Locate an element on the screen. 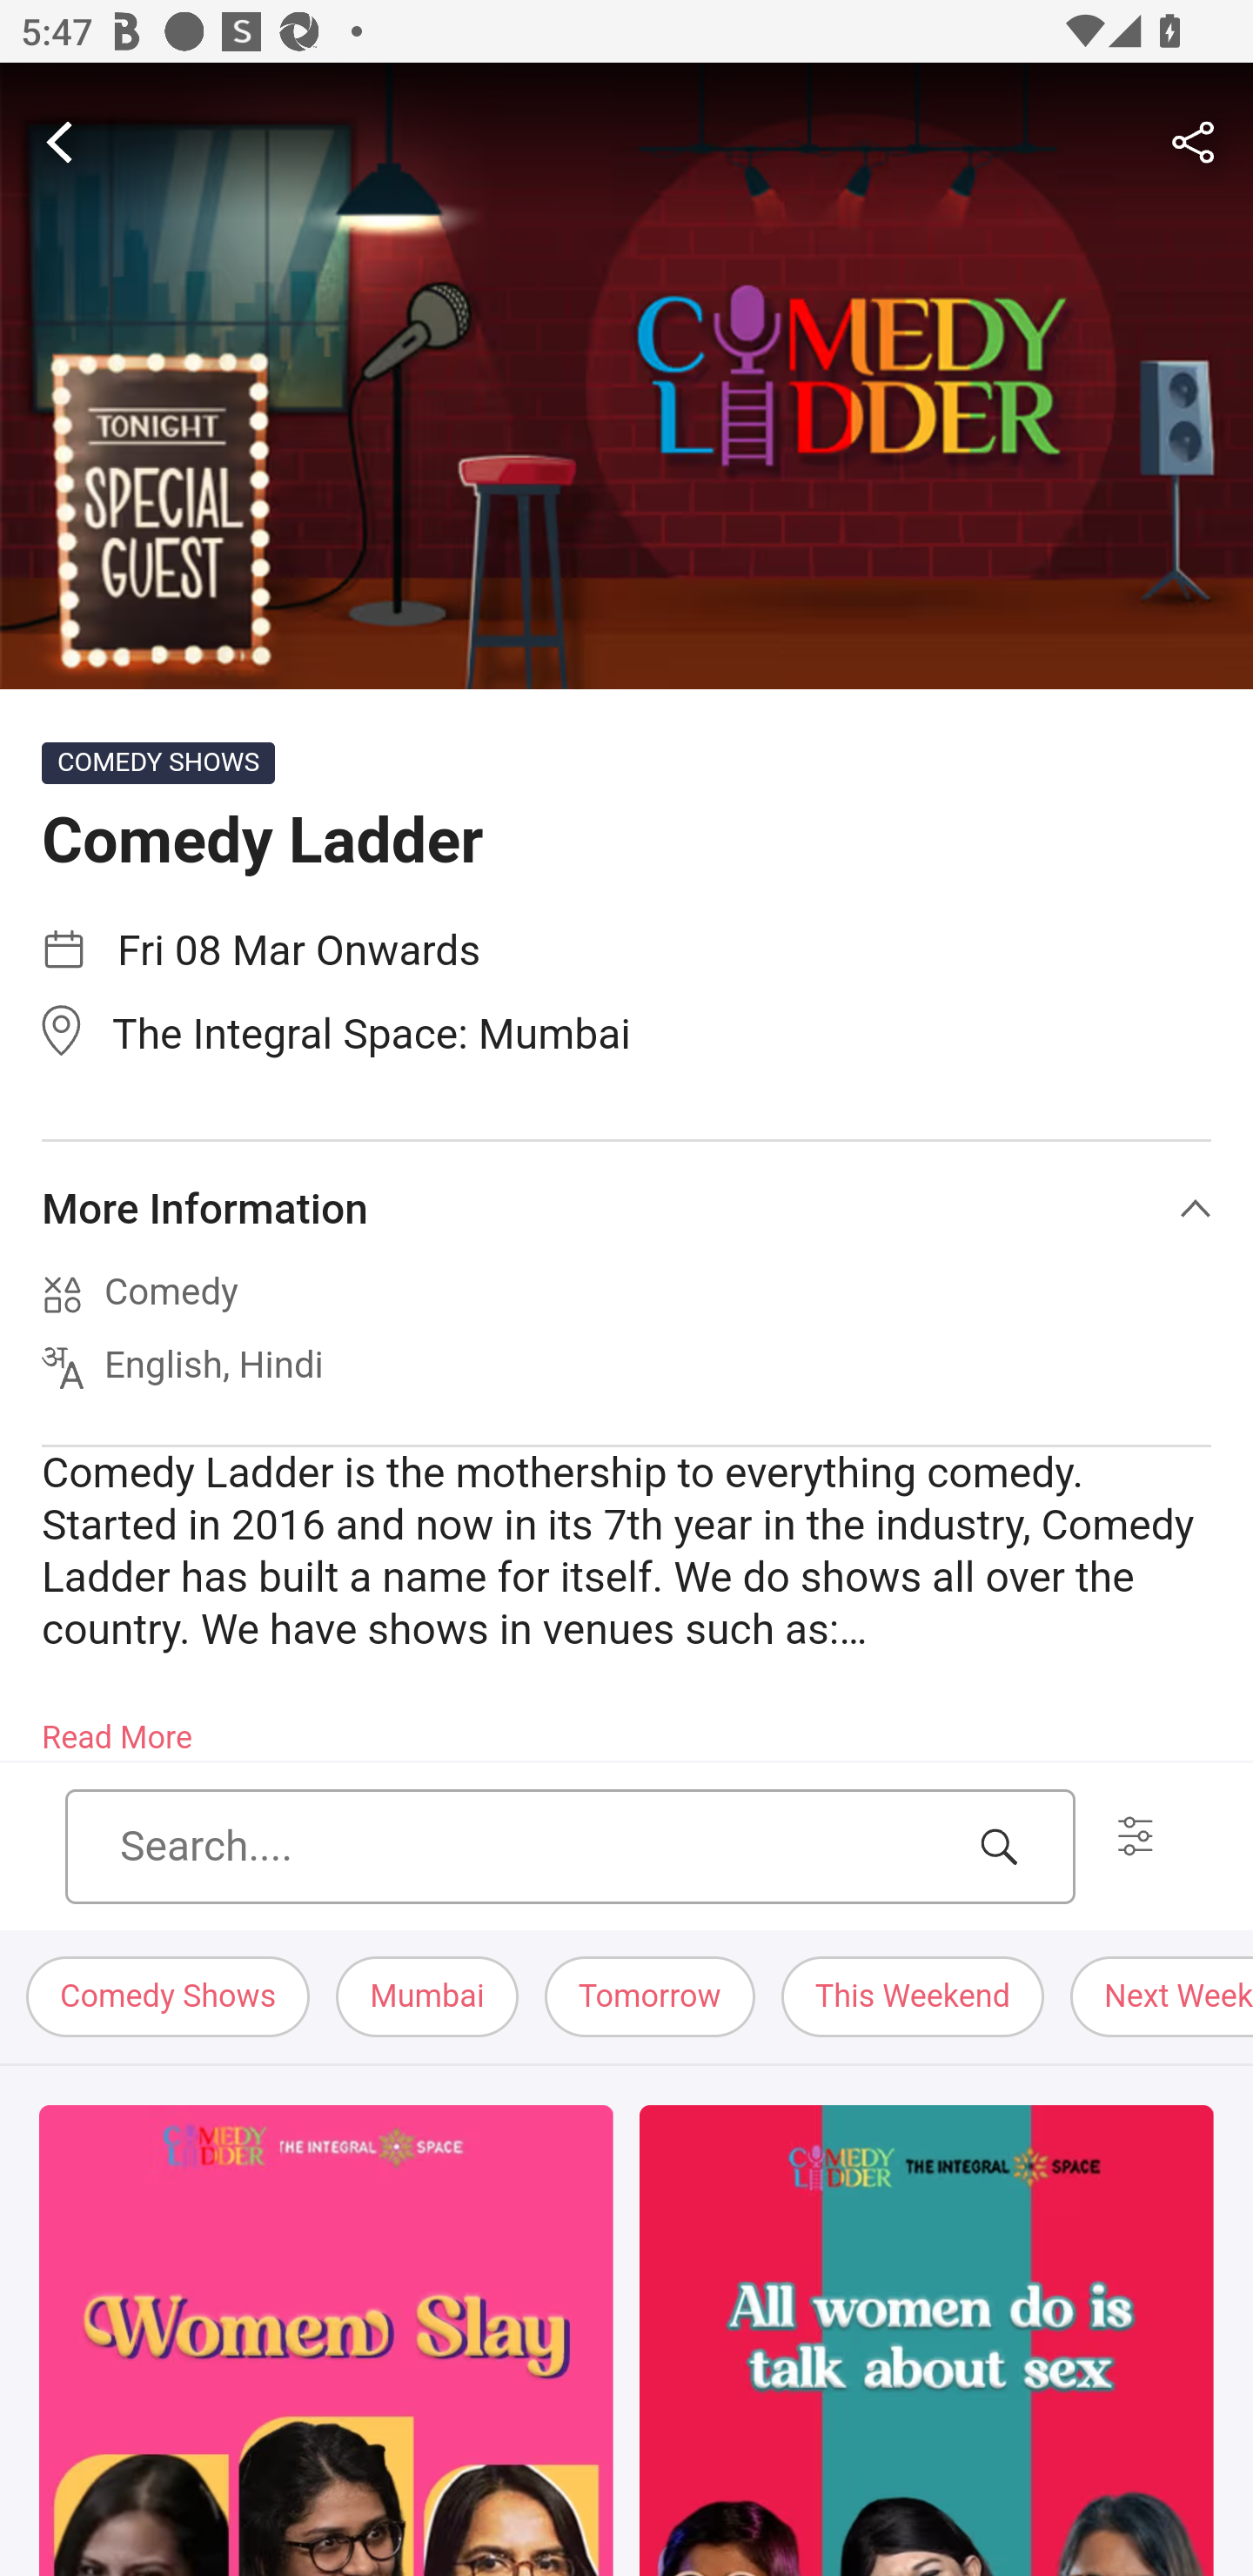 The height and width of the screenshot is (2576, 1253). Comedy Shows is located at coordinates (169, 1997).